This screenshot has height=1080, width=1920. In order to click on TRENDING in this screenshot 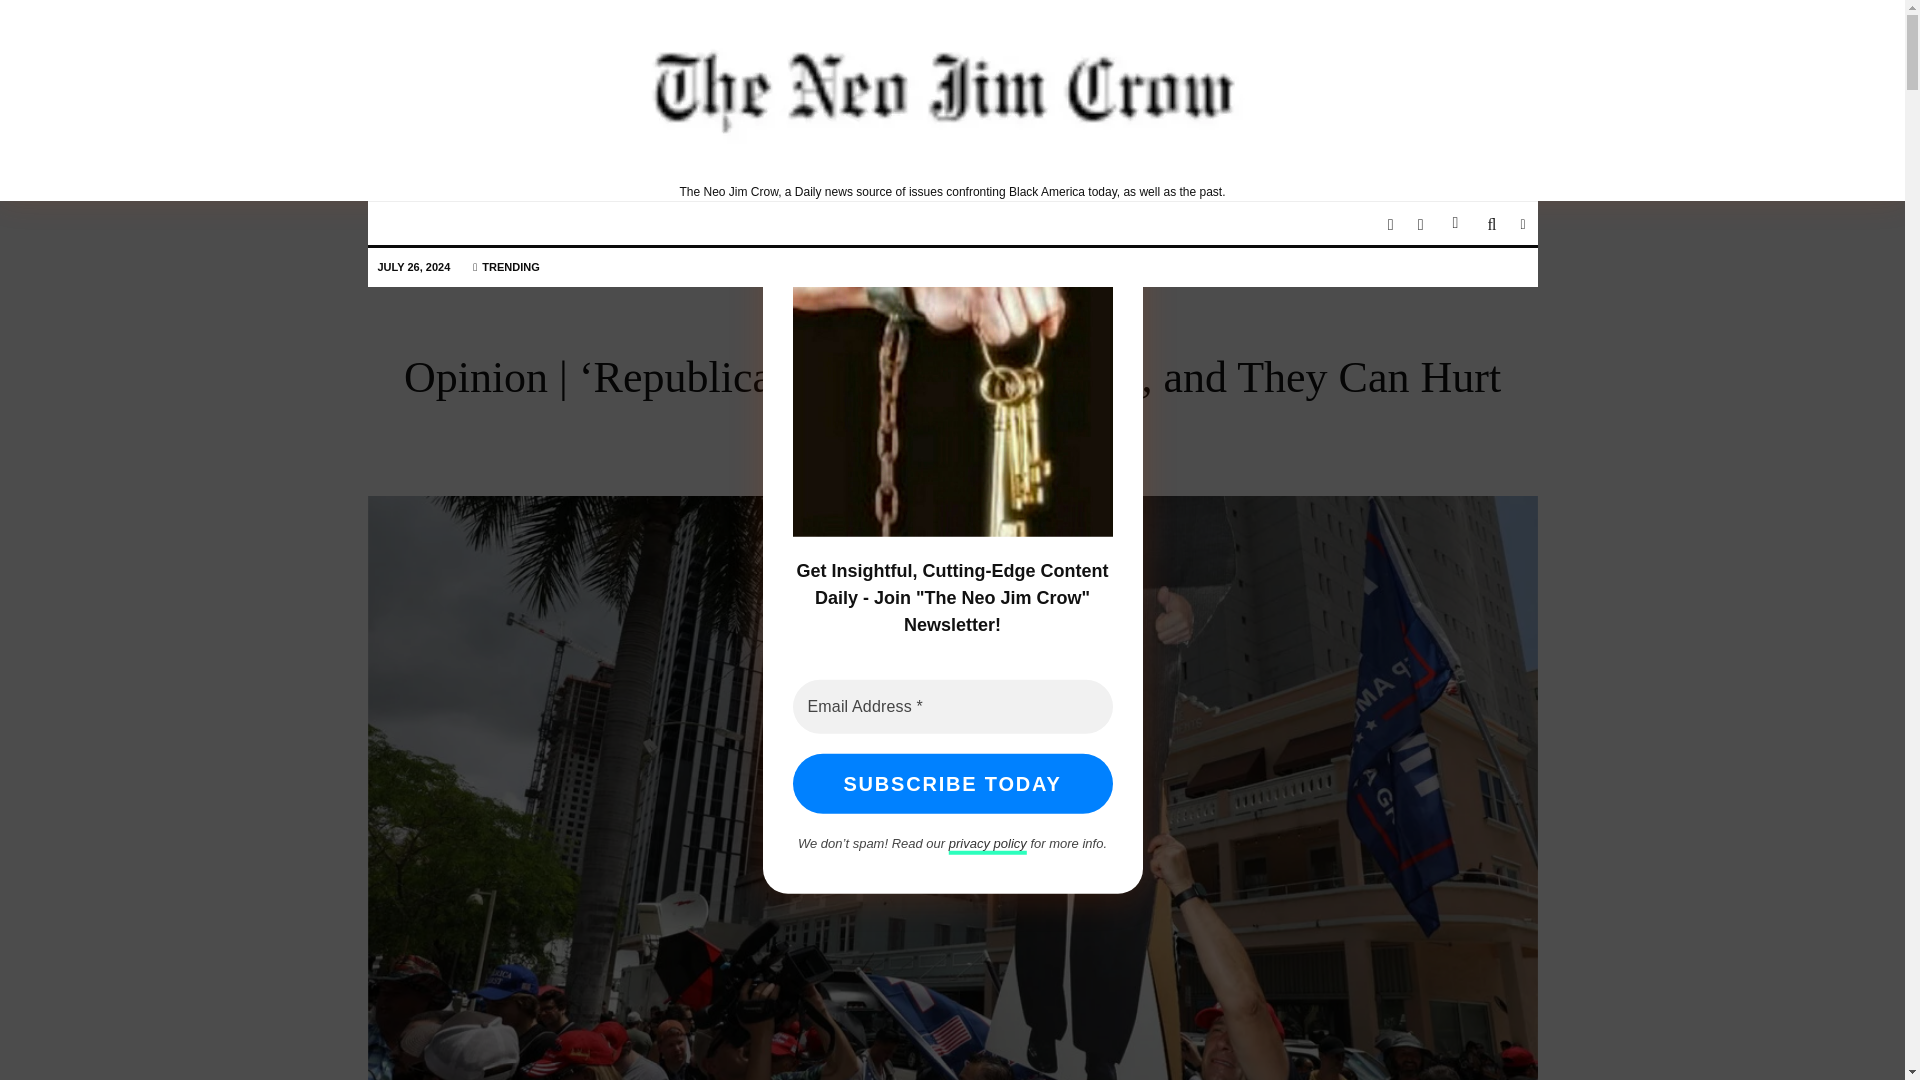, I will do `click(506, 268)`.